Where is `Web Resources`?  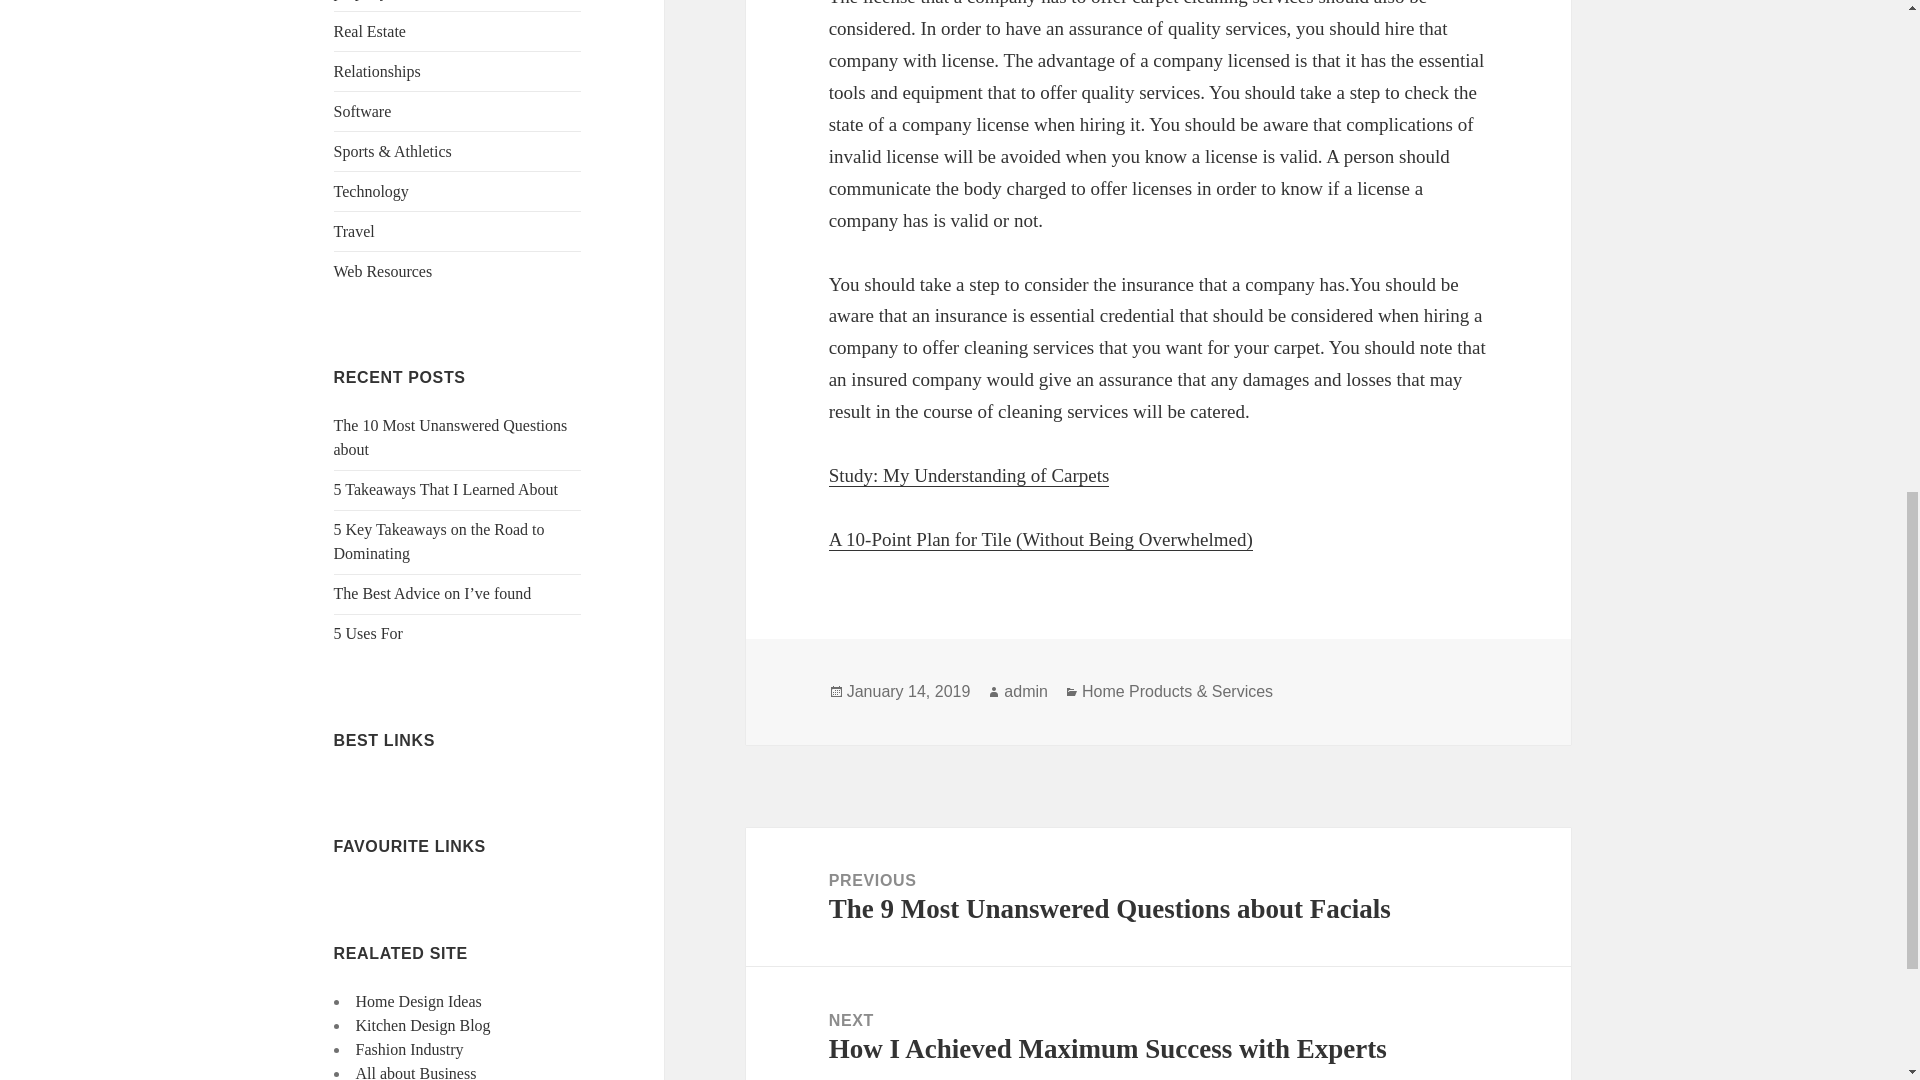 Web Resources is located at coordinates (384, 271).